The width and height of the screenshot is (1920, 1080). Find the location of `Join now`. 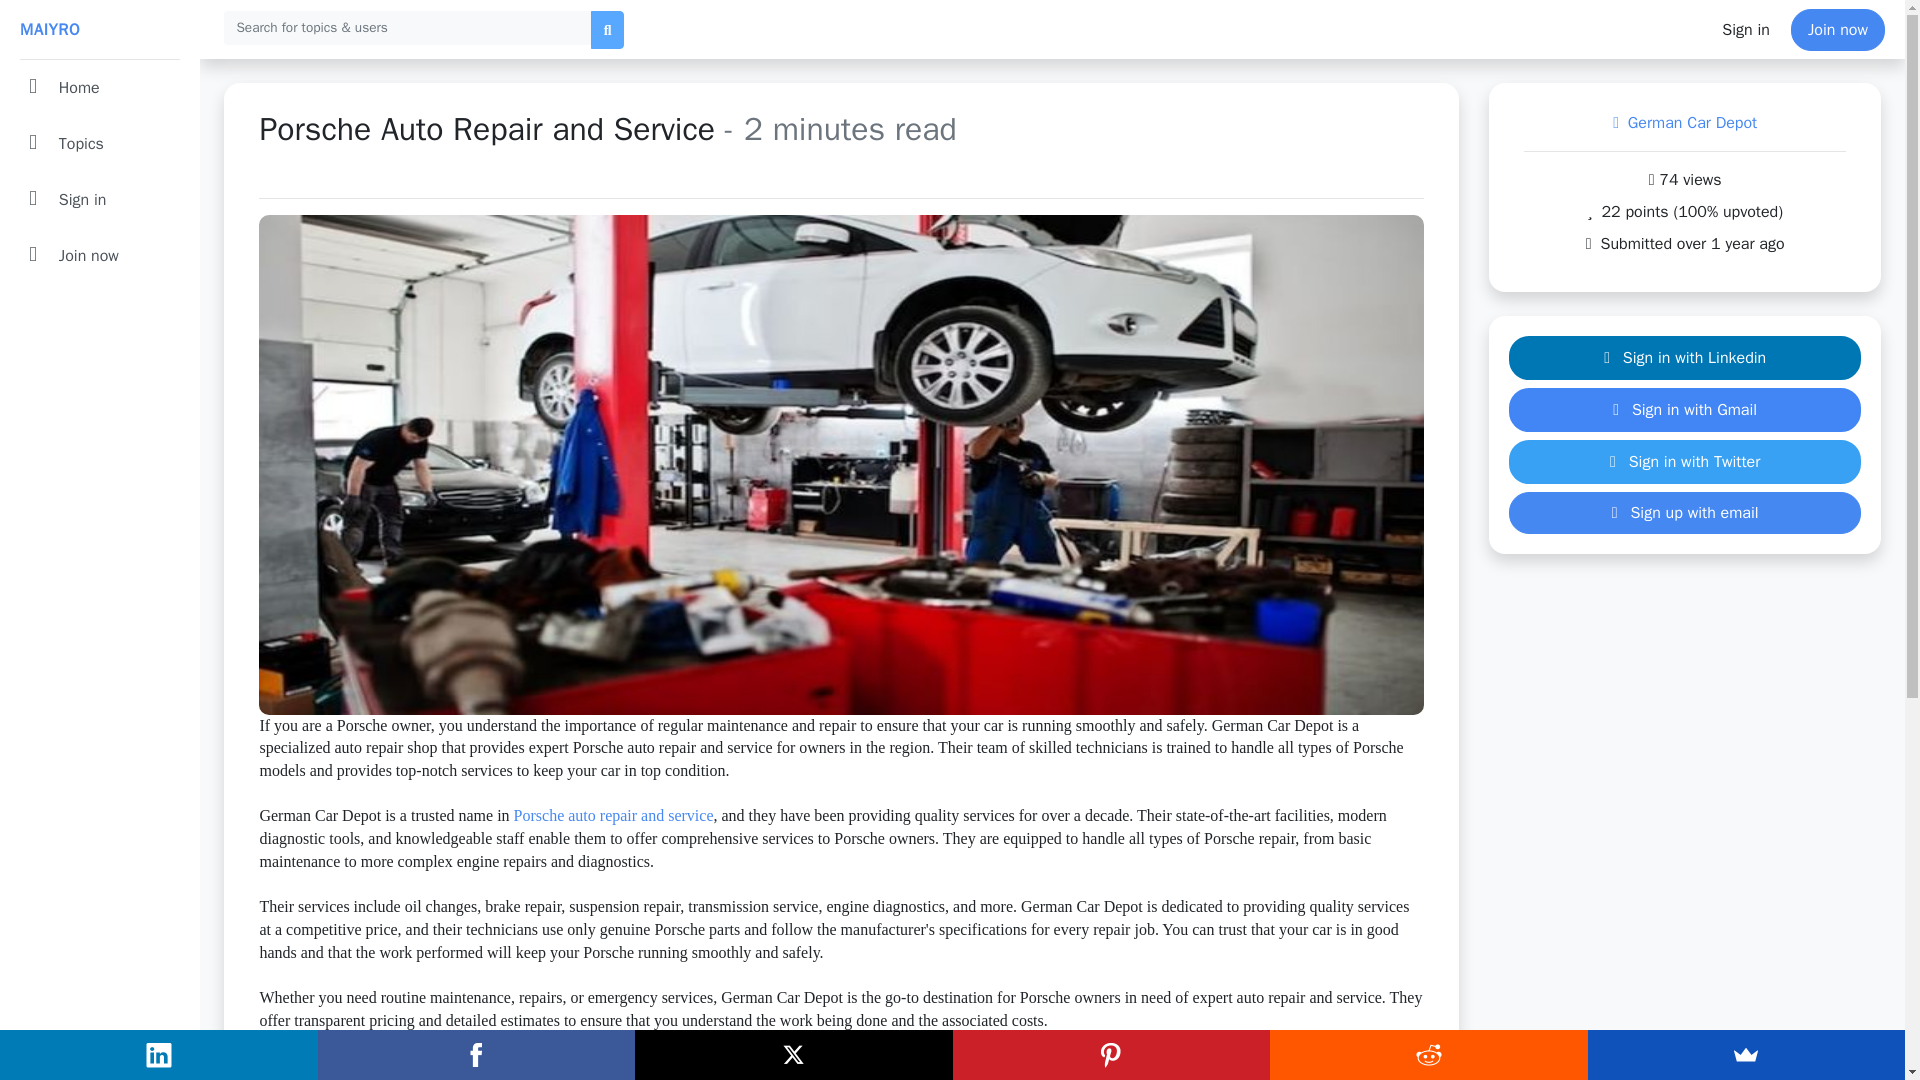

Join now is located at coordinates (1838, 29).